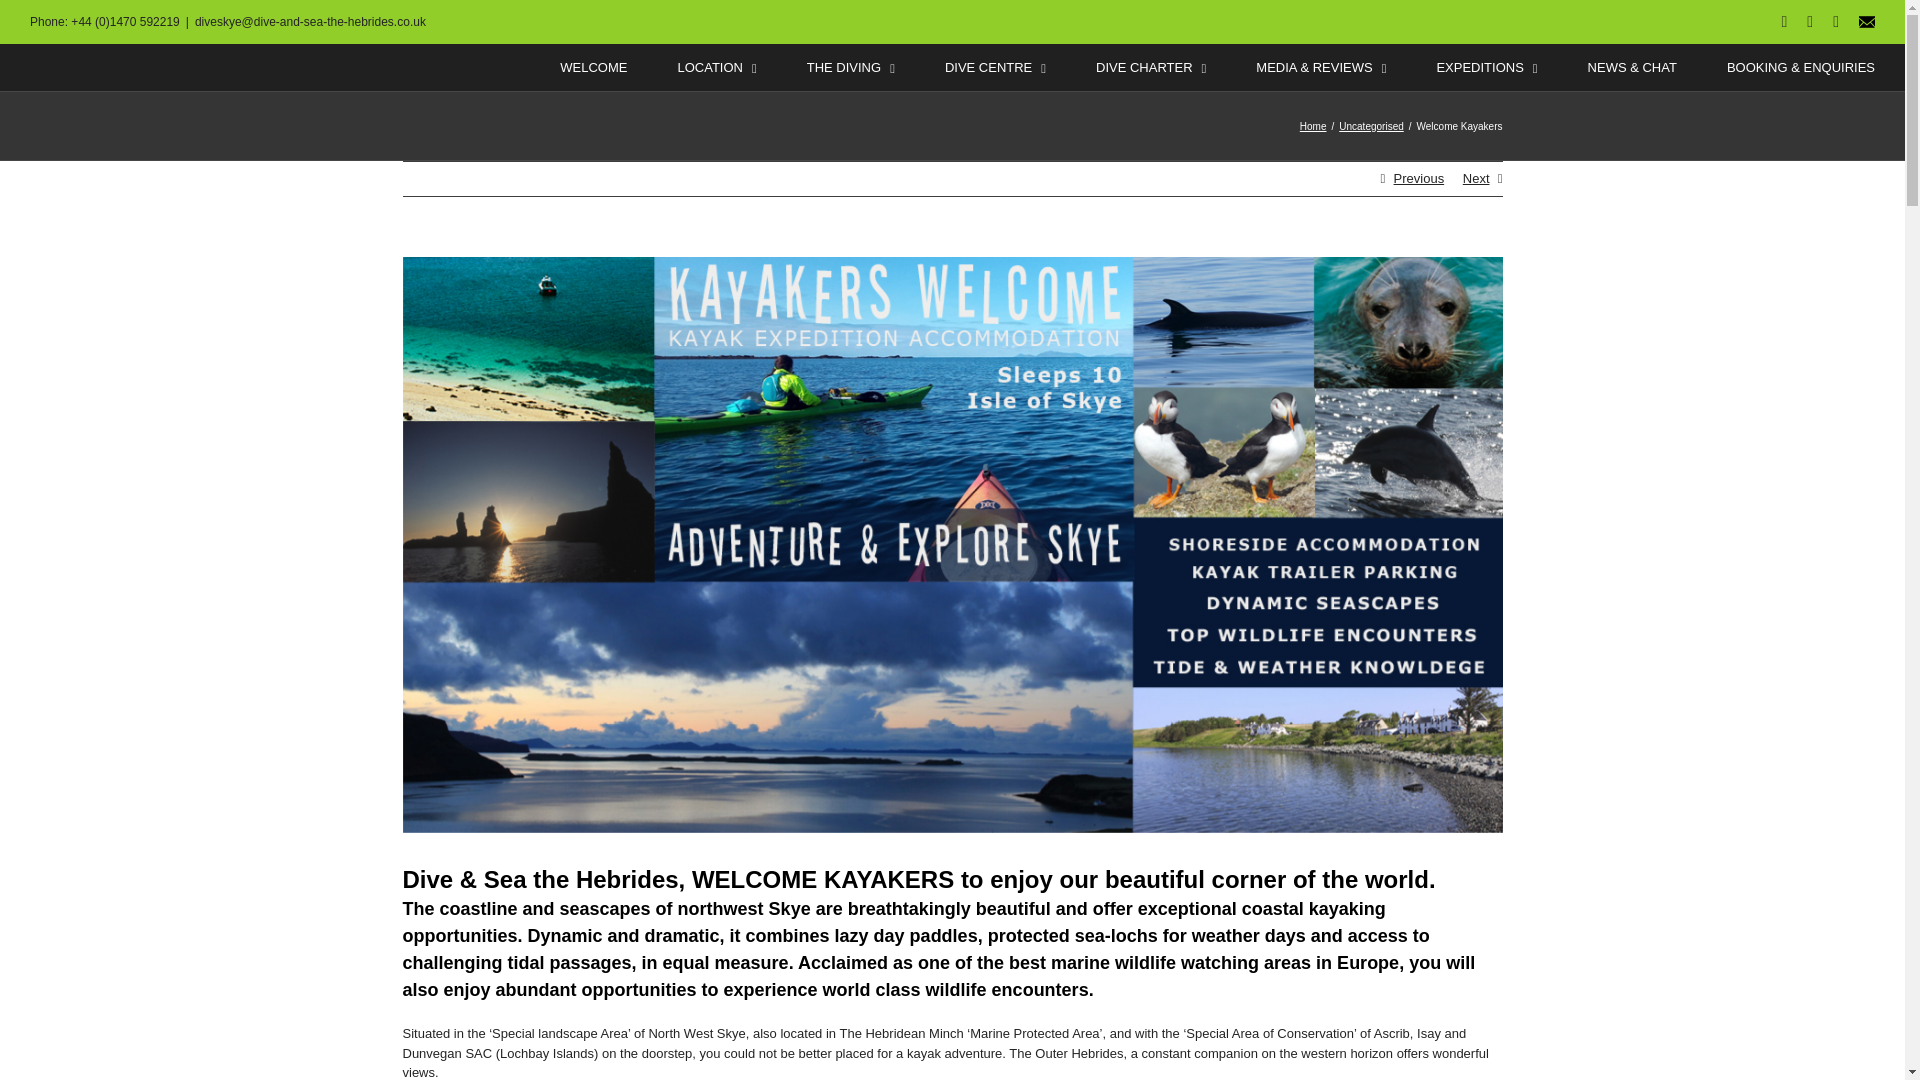  Describe the element at coordinates (850, 67) in the screenshot. I see `THE DIVING` at that location.